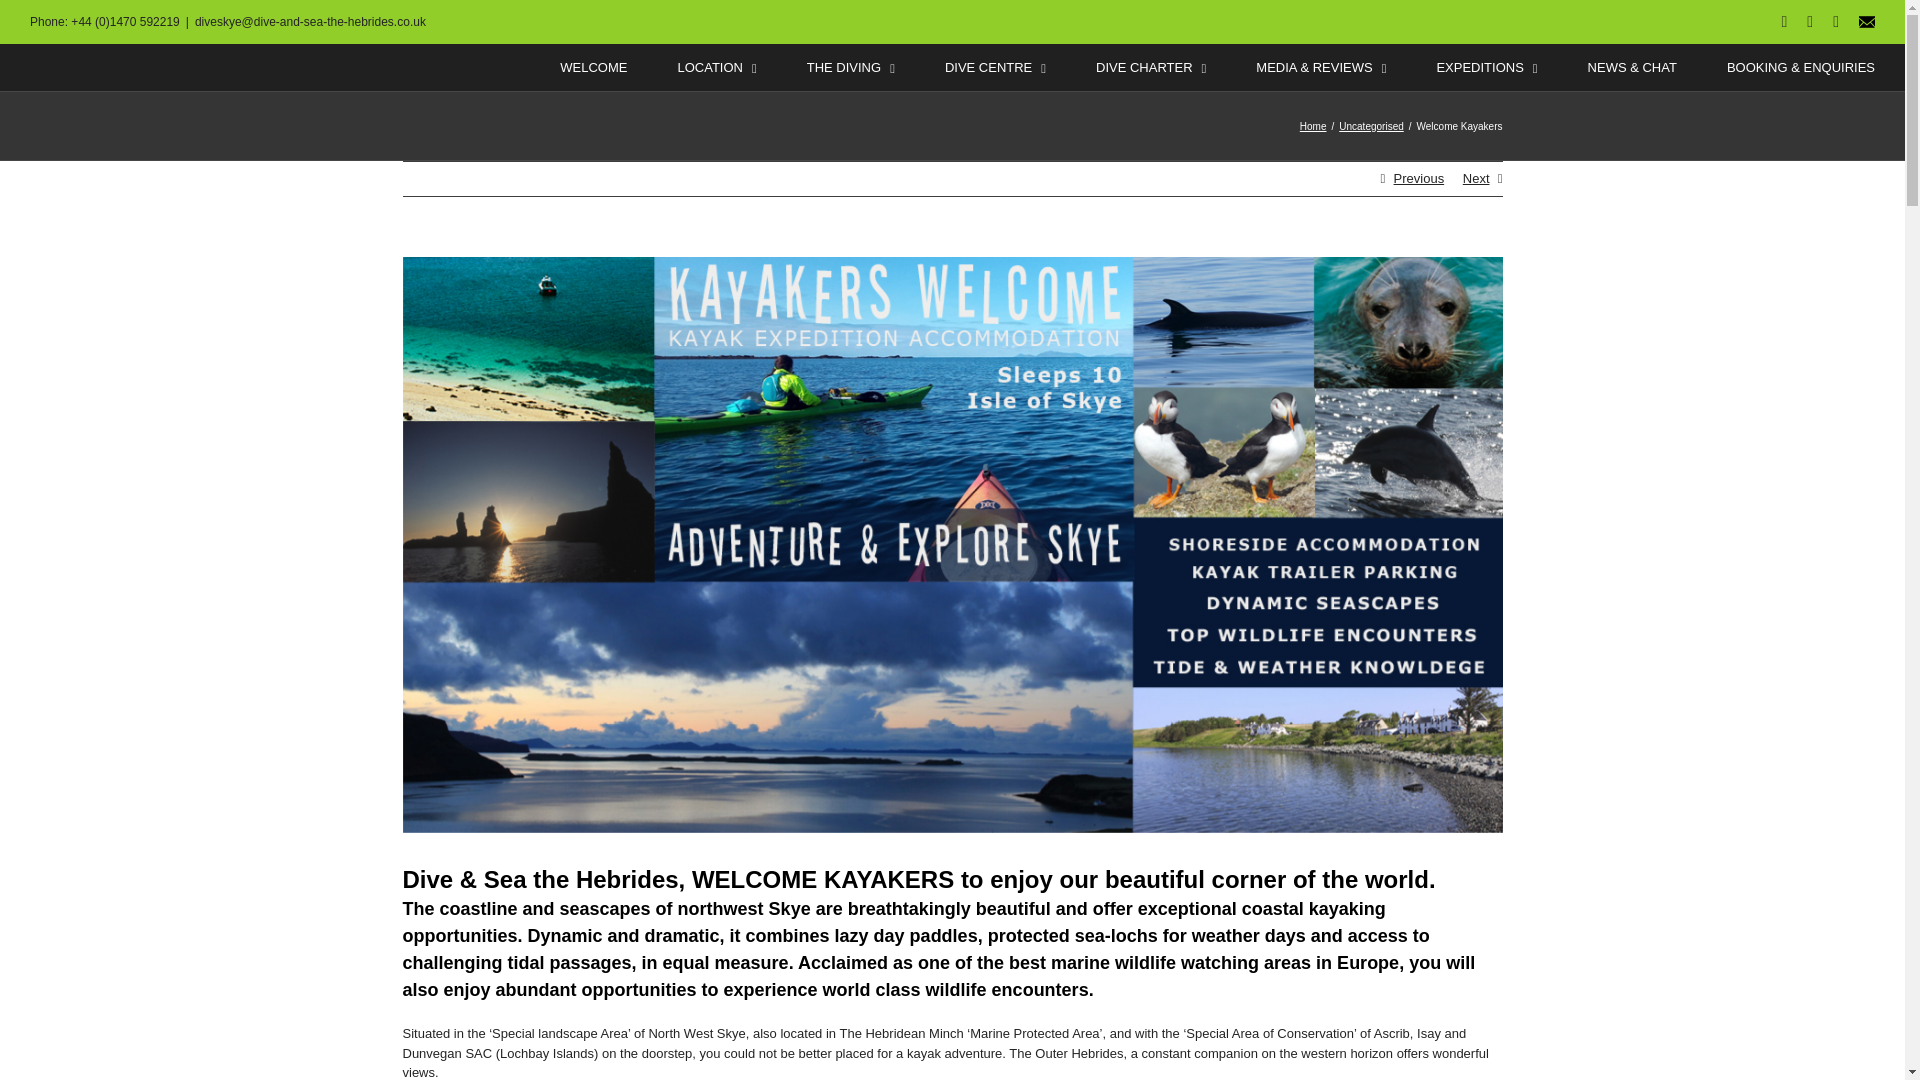  Describe the element at coordinates (850, 67) in the screenshot. I see `THE DIVING` at that location.